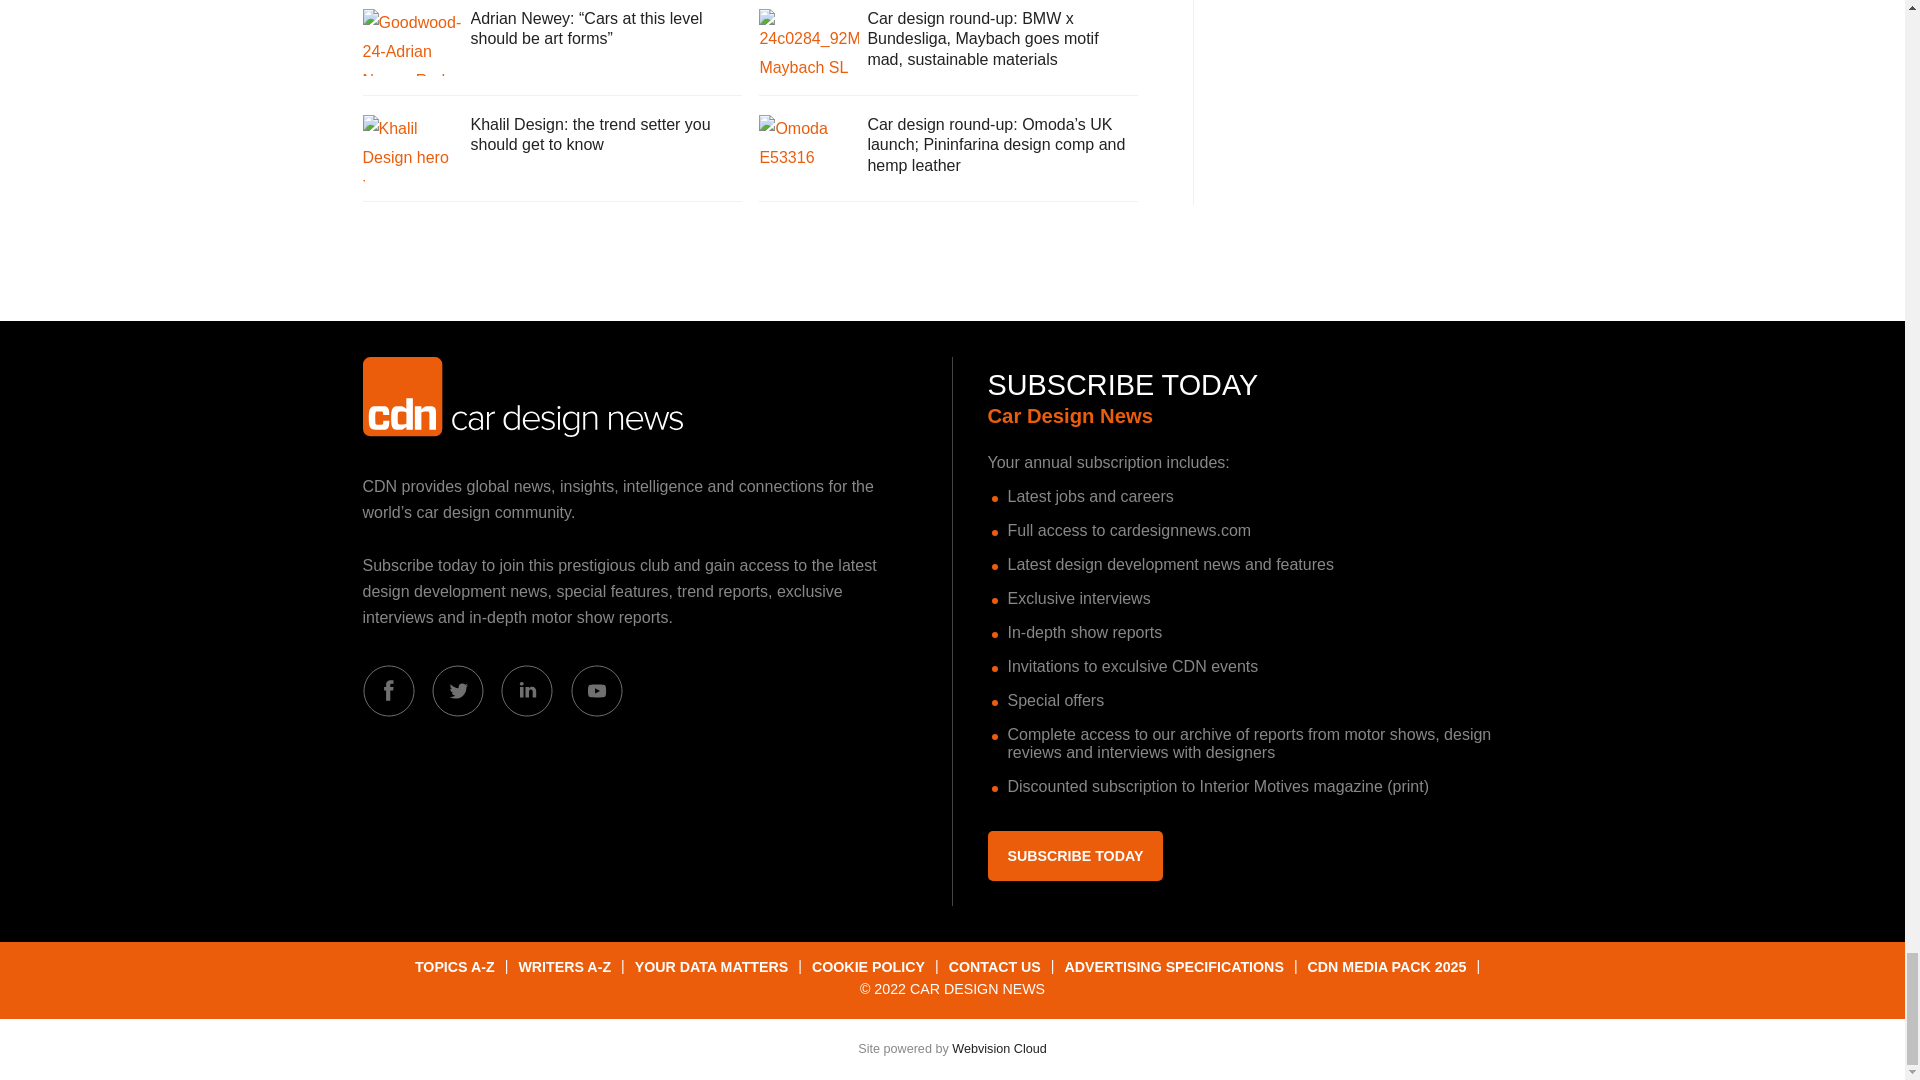  Describe the element at coordinates (522, 397) in the screenshot. I see `footer-logo` at that location.